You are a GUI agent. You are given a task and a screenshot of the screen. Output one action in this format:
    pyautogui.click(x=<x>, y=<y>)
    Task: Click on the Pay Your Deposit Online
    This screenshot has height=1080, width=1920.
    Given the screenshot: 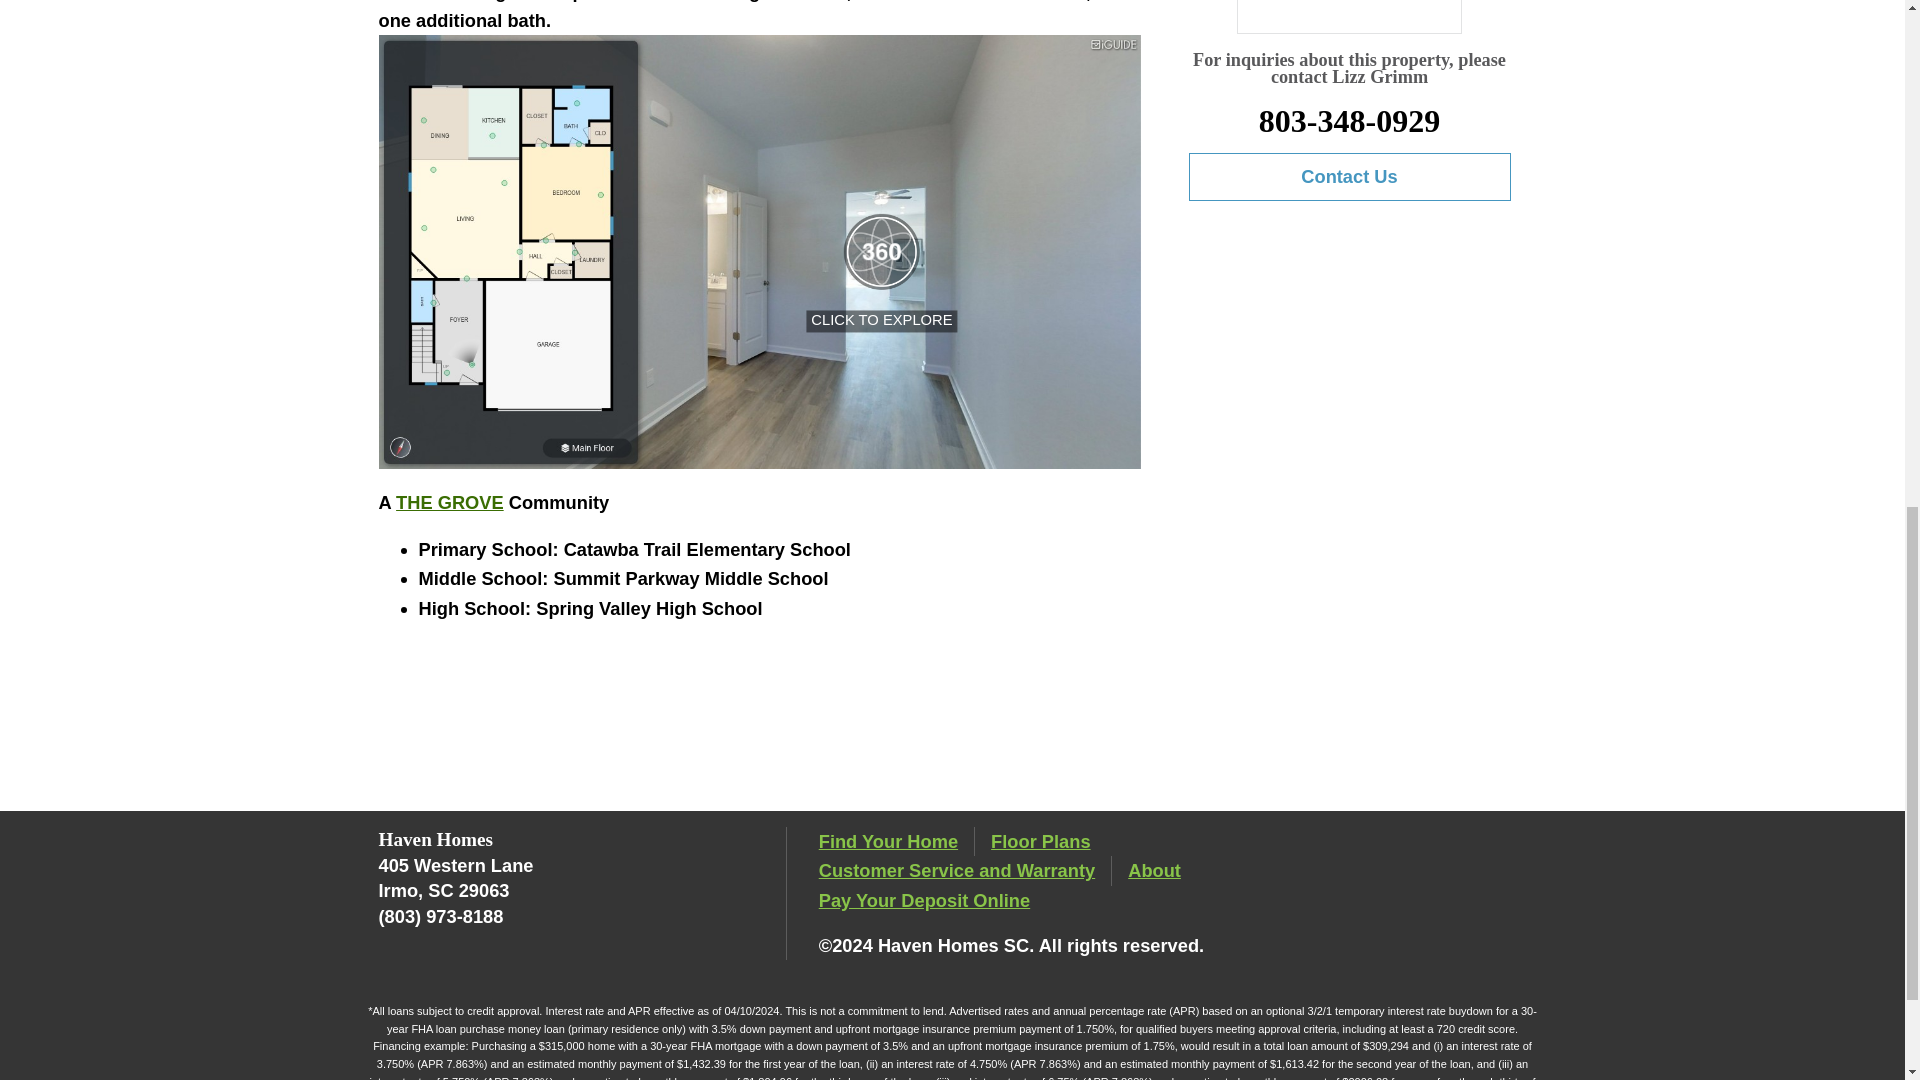 What is the action you would take?
    pyautogui.click(x=924, y=900)
    